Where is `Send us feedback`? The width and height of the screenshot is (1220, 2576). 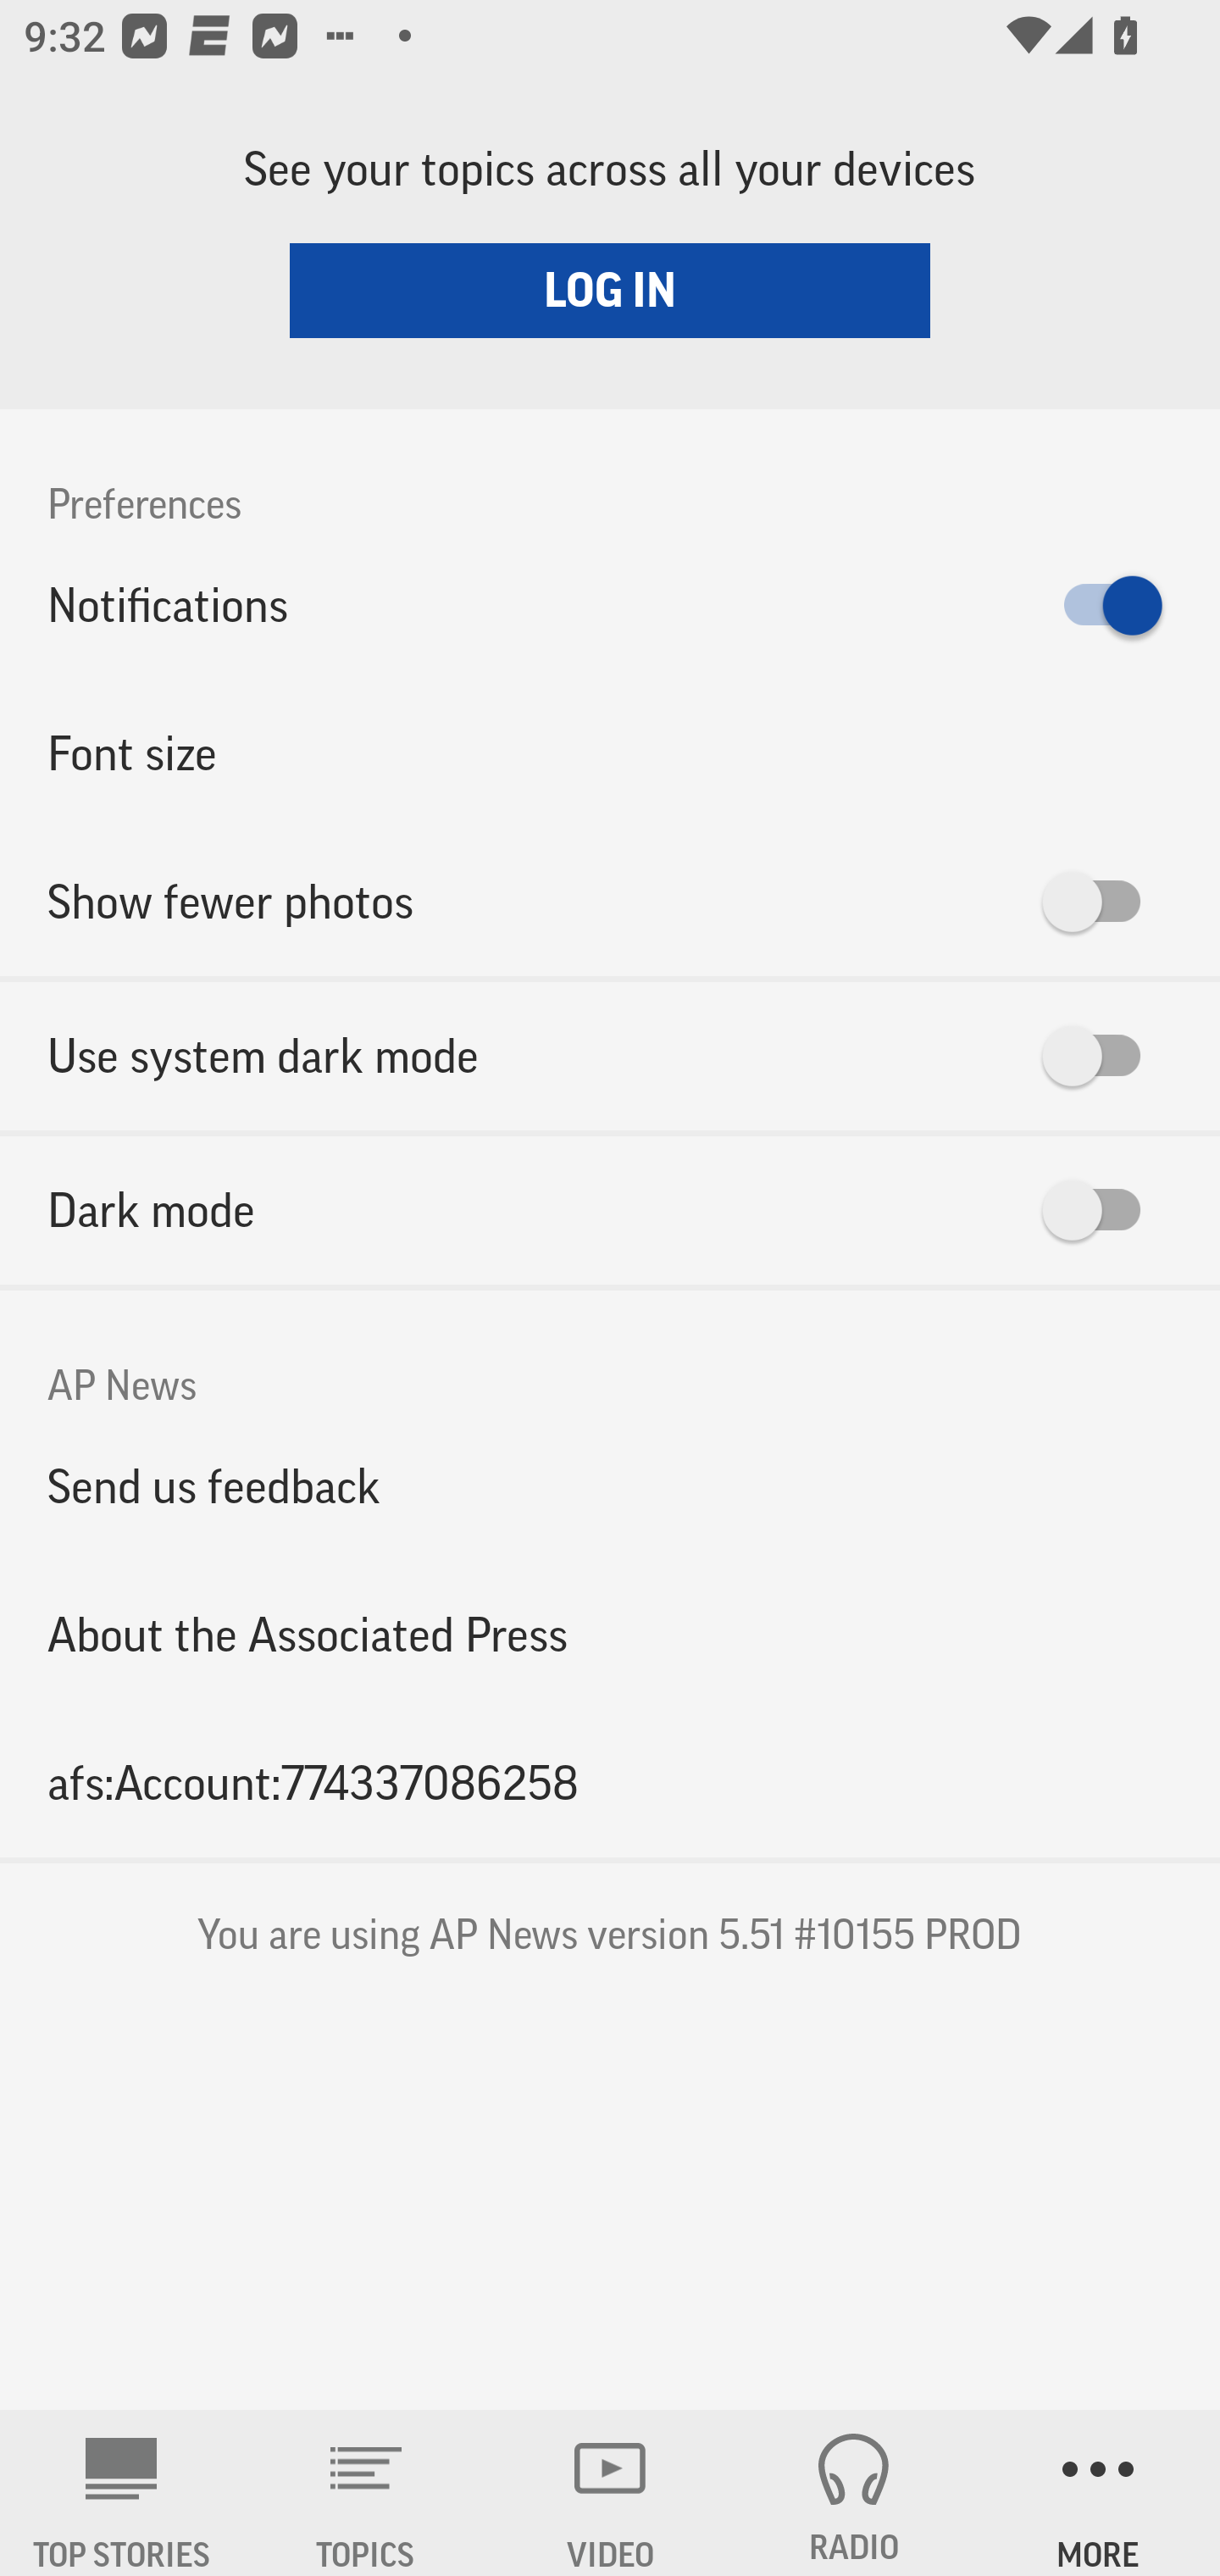
Send us feedback is located at coordinates (610, 1486).